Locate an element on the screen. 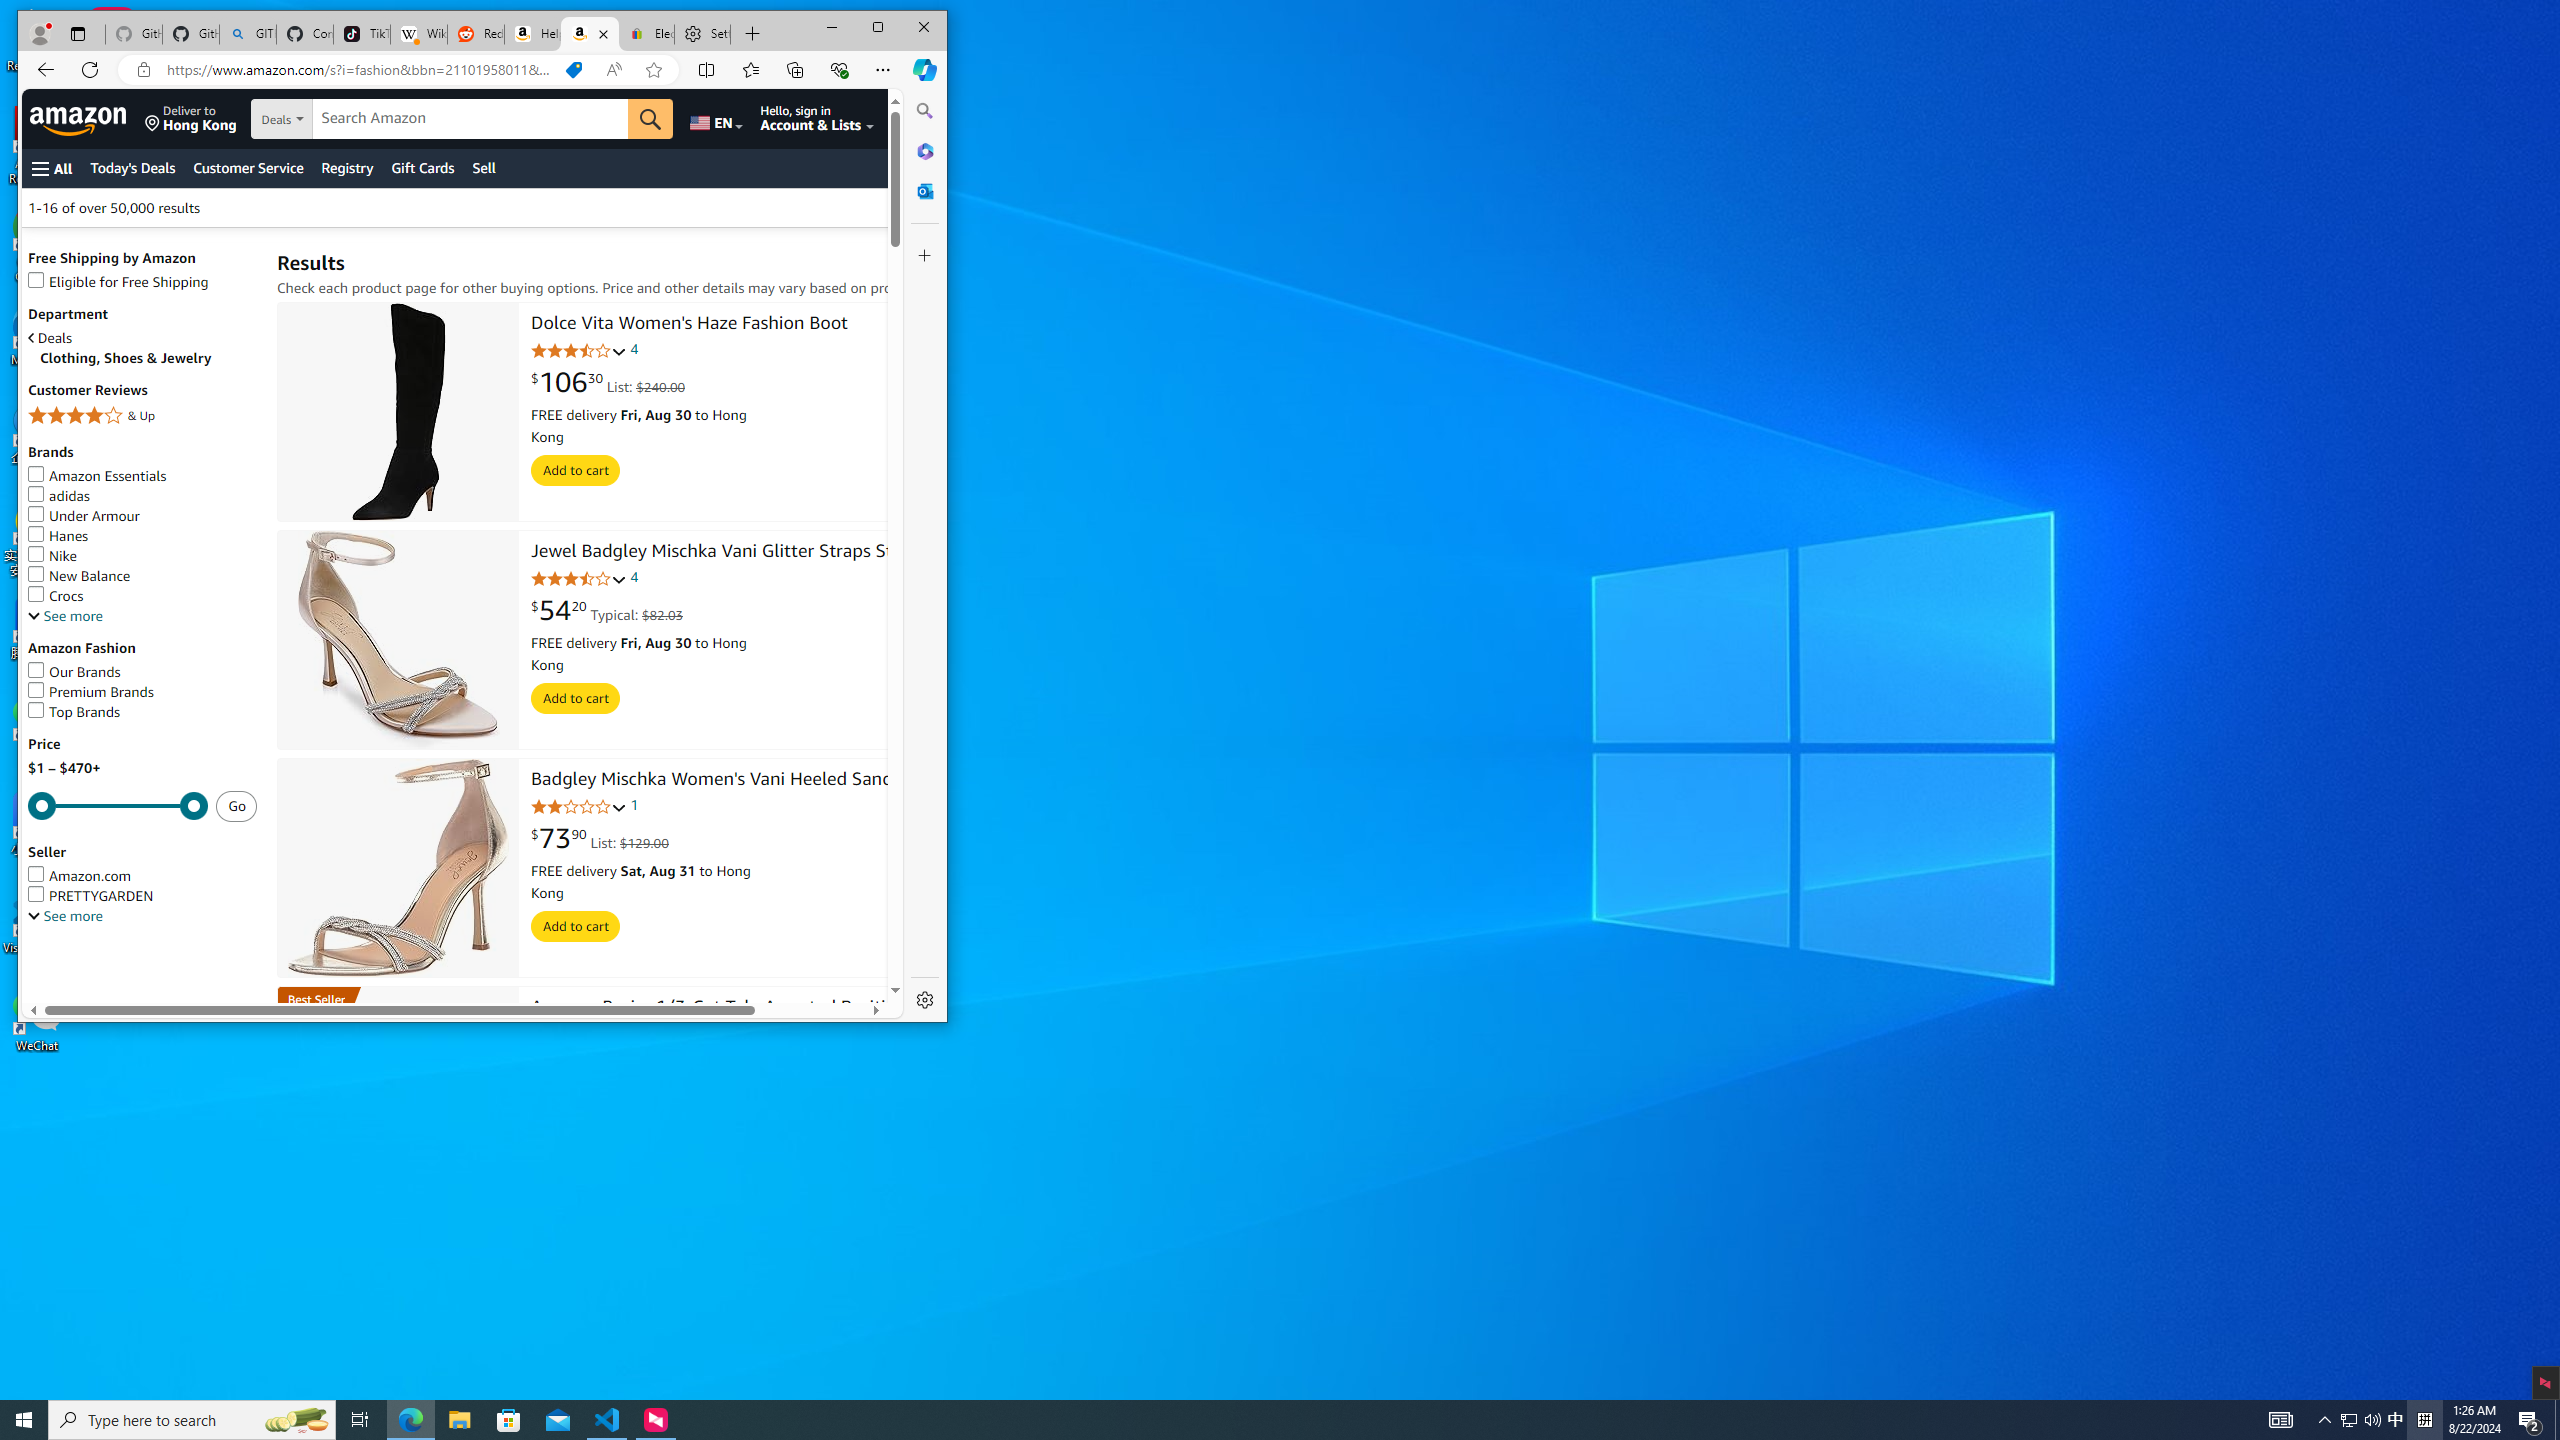 The width and height of the screenshot is (2560, 1440). 4 Stars & Up& Up is located at coordinates (142, 418).